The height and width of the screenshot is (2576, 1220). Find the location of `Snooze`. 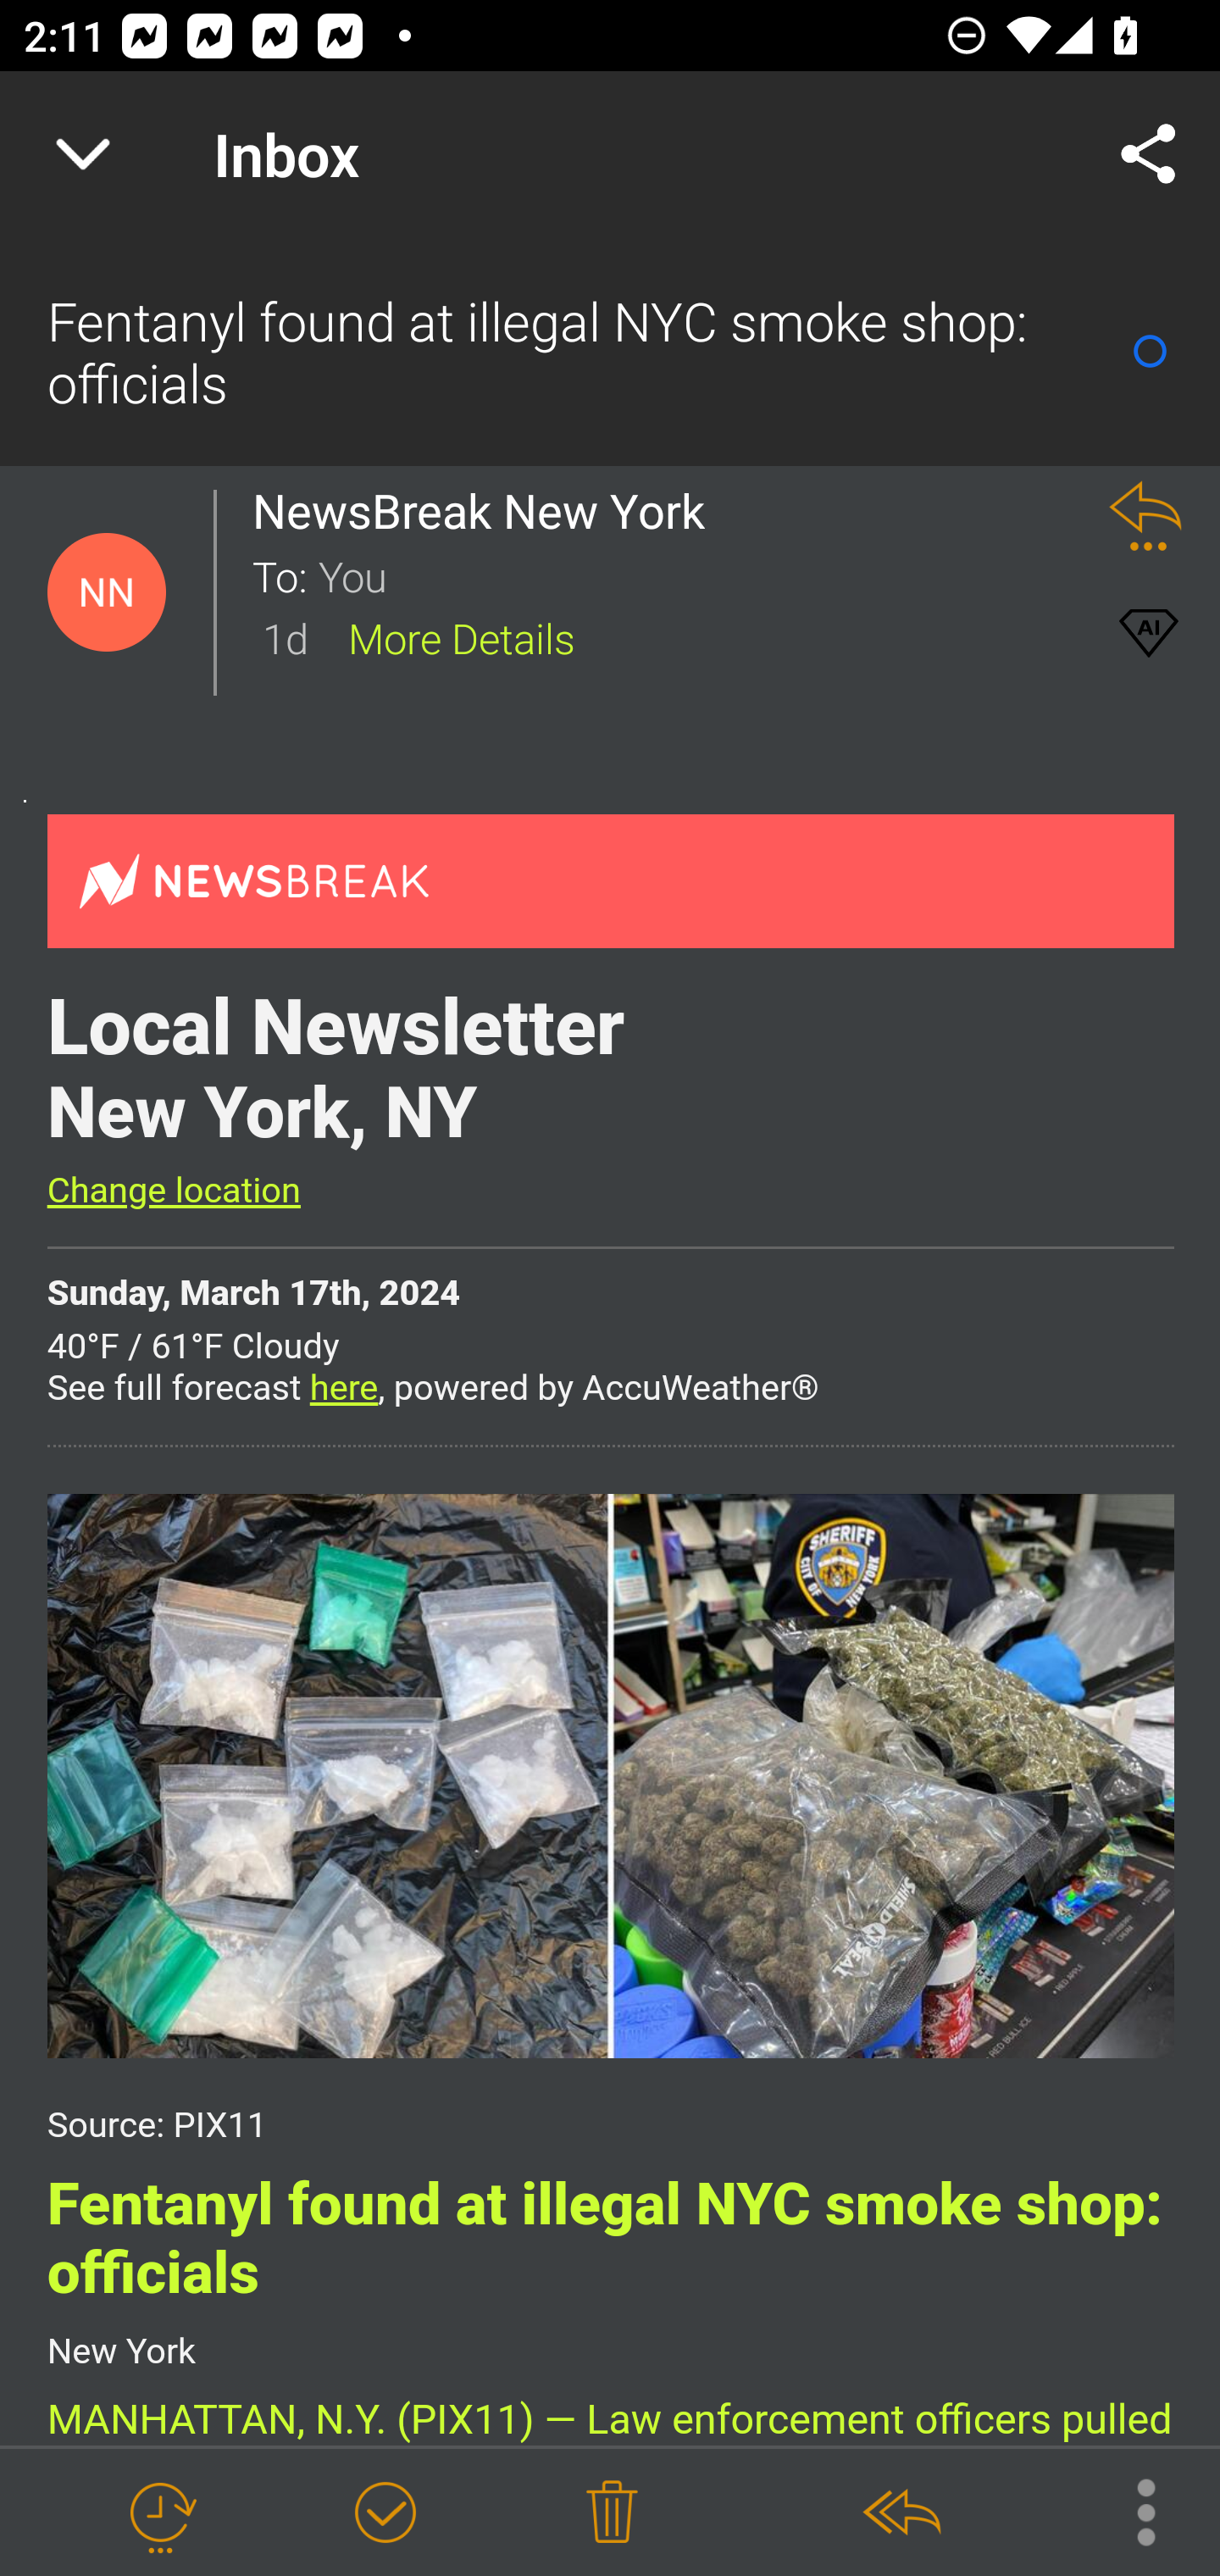

Snooze is located at coordinates (160, 2513).